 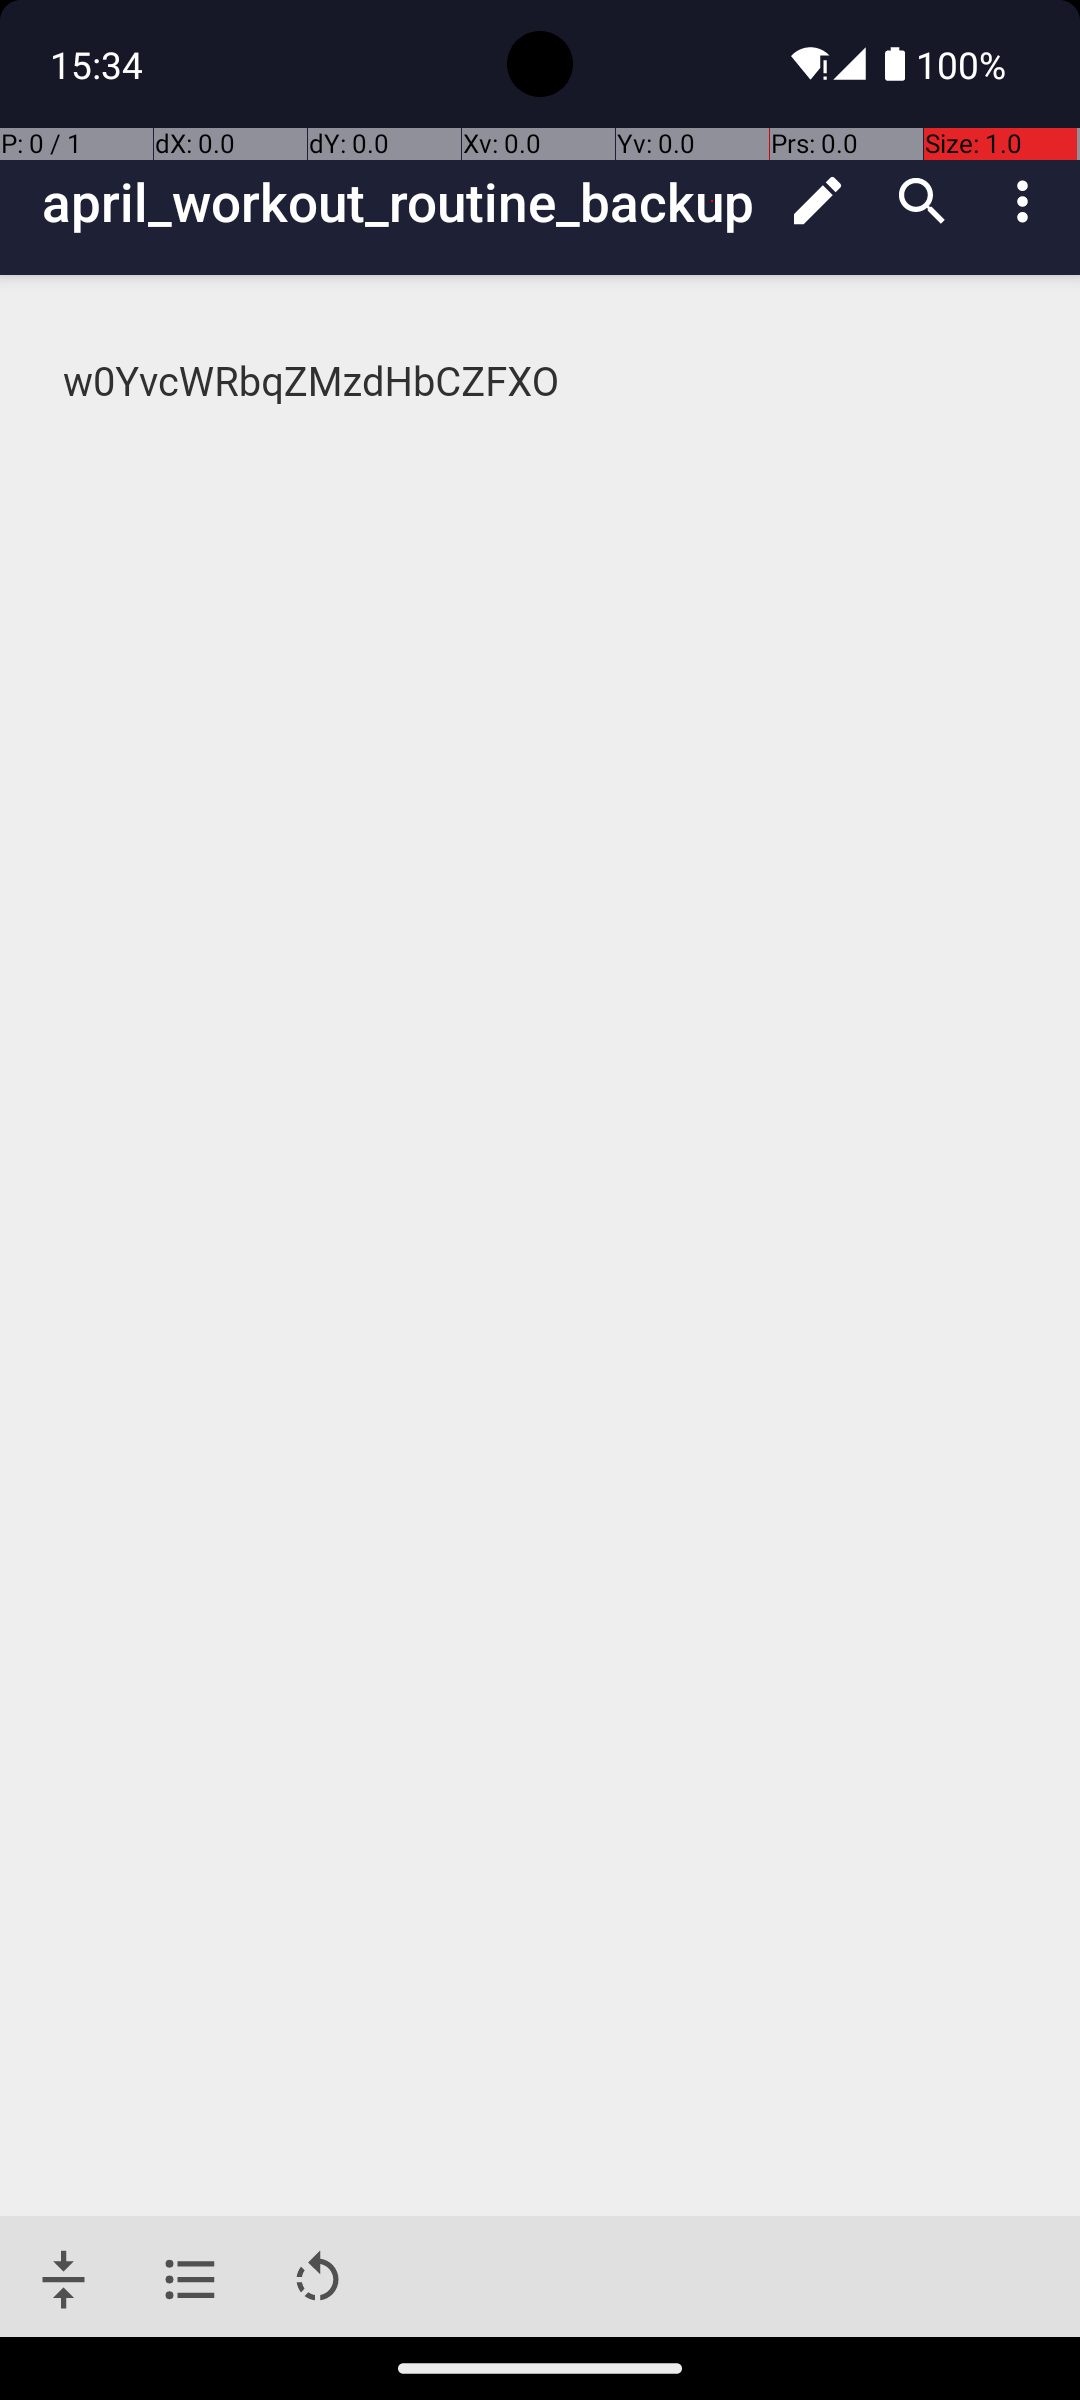 What do you see at coordinates (542, 382) in the screenshot?
I see `w0YvcWRbqZMzdHbCZFXO` at bounding box center [542, 382].